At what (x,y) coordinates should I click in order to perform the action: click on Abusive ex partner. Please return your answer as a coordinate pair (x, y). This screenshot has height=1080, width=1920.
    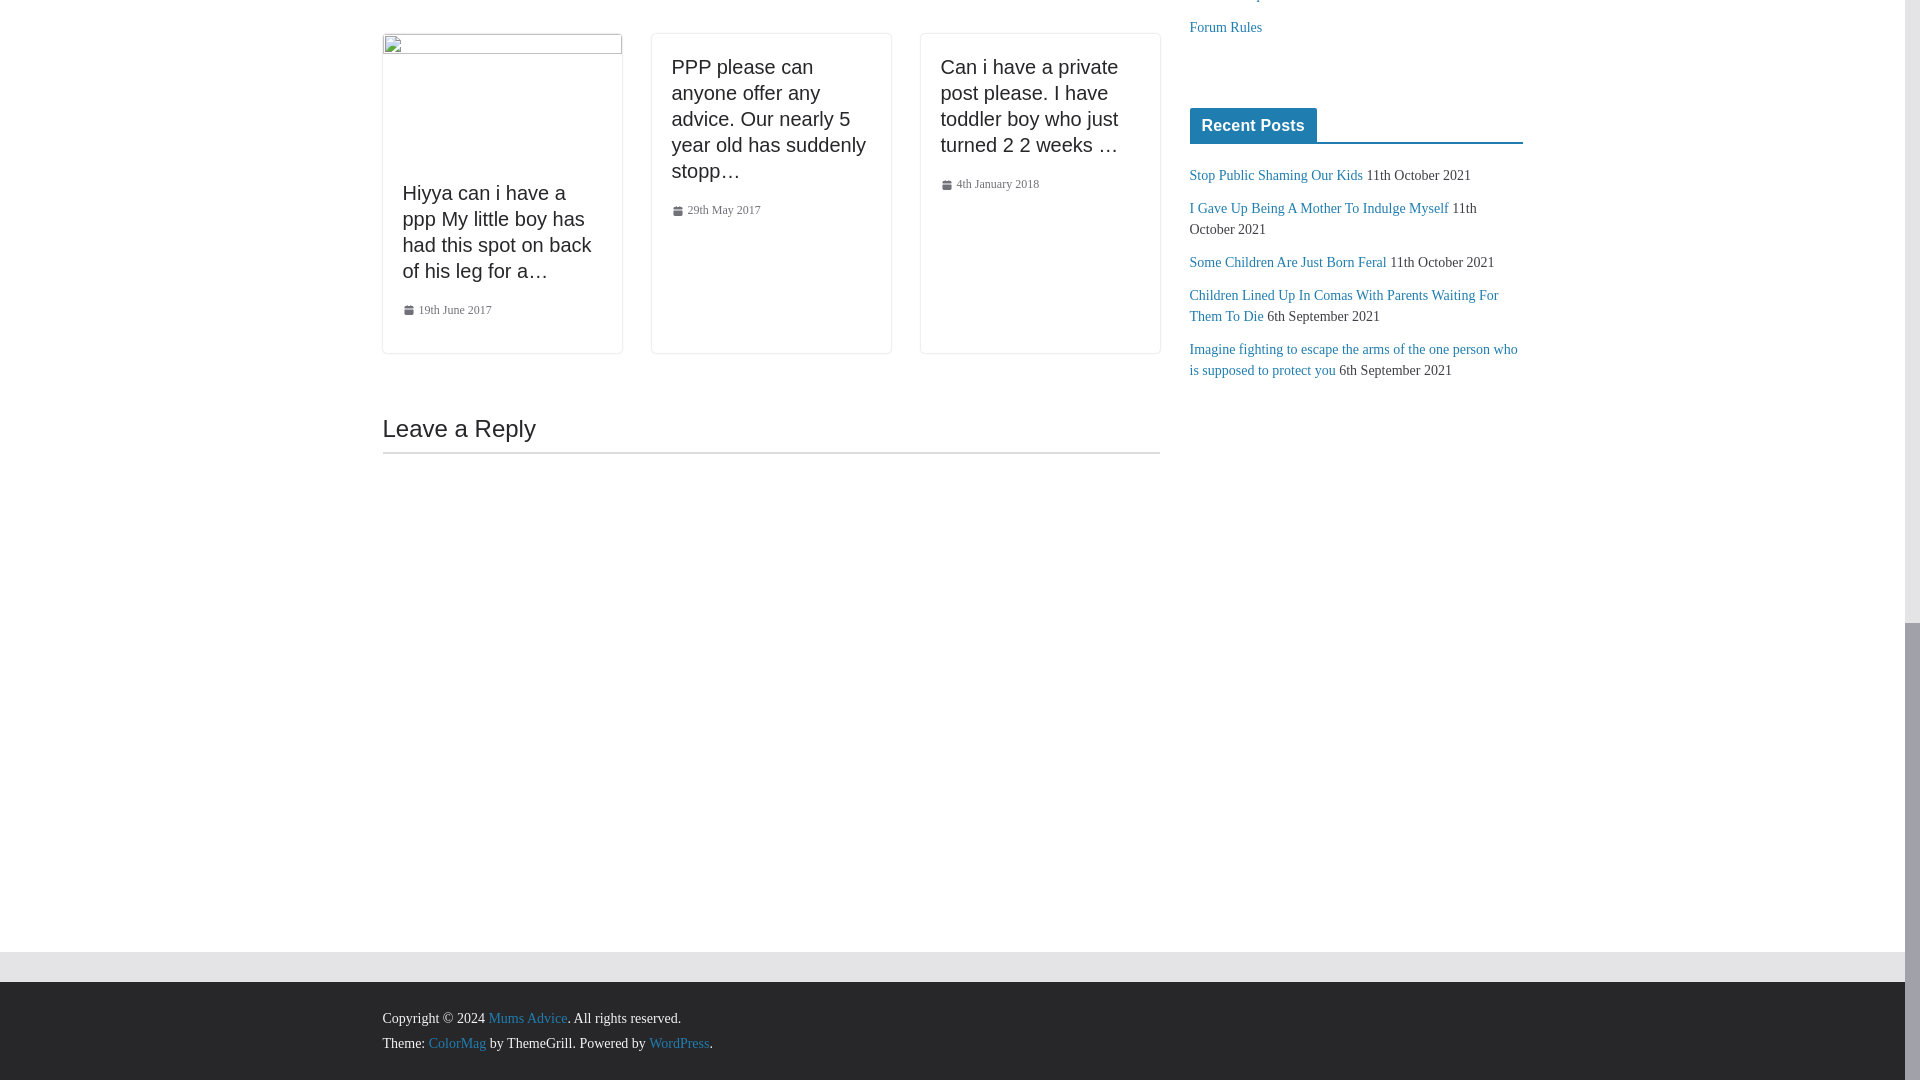
    Looking at the image, I should click on (1244, 1).